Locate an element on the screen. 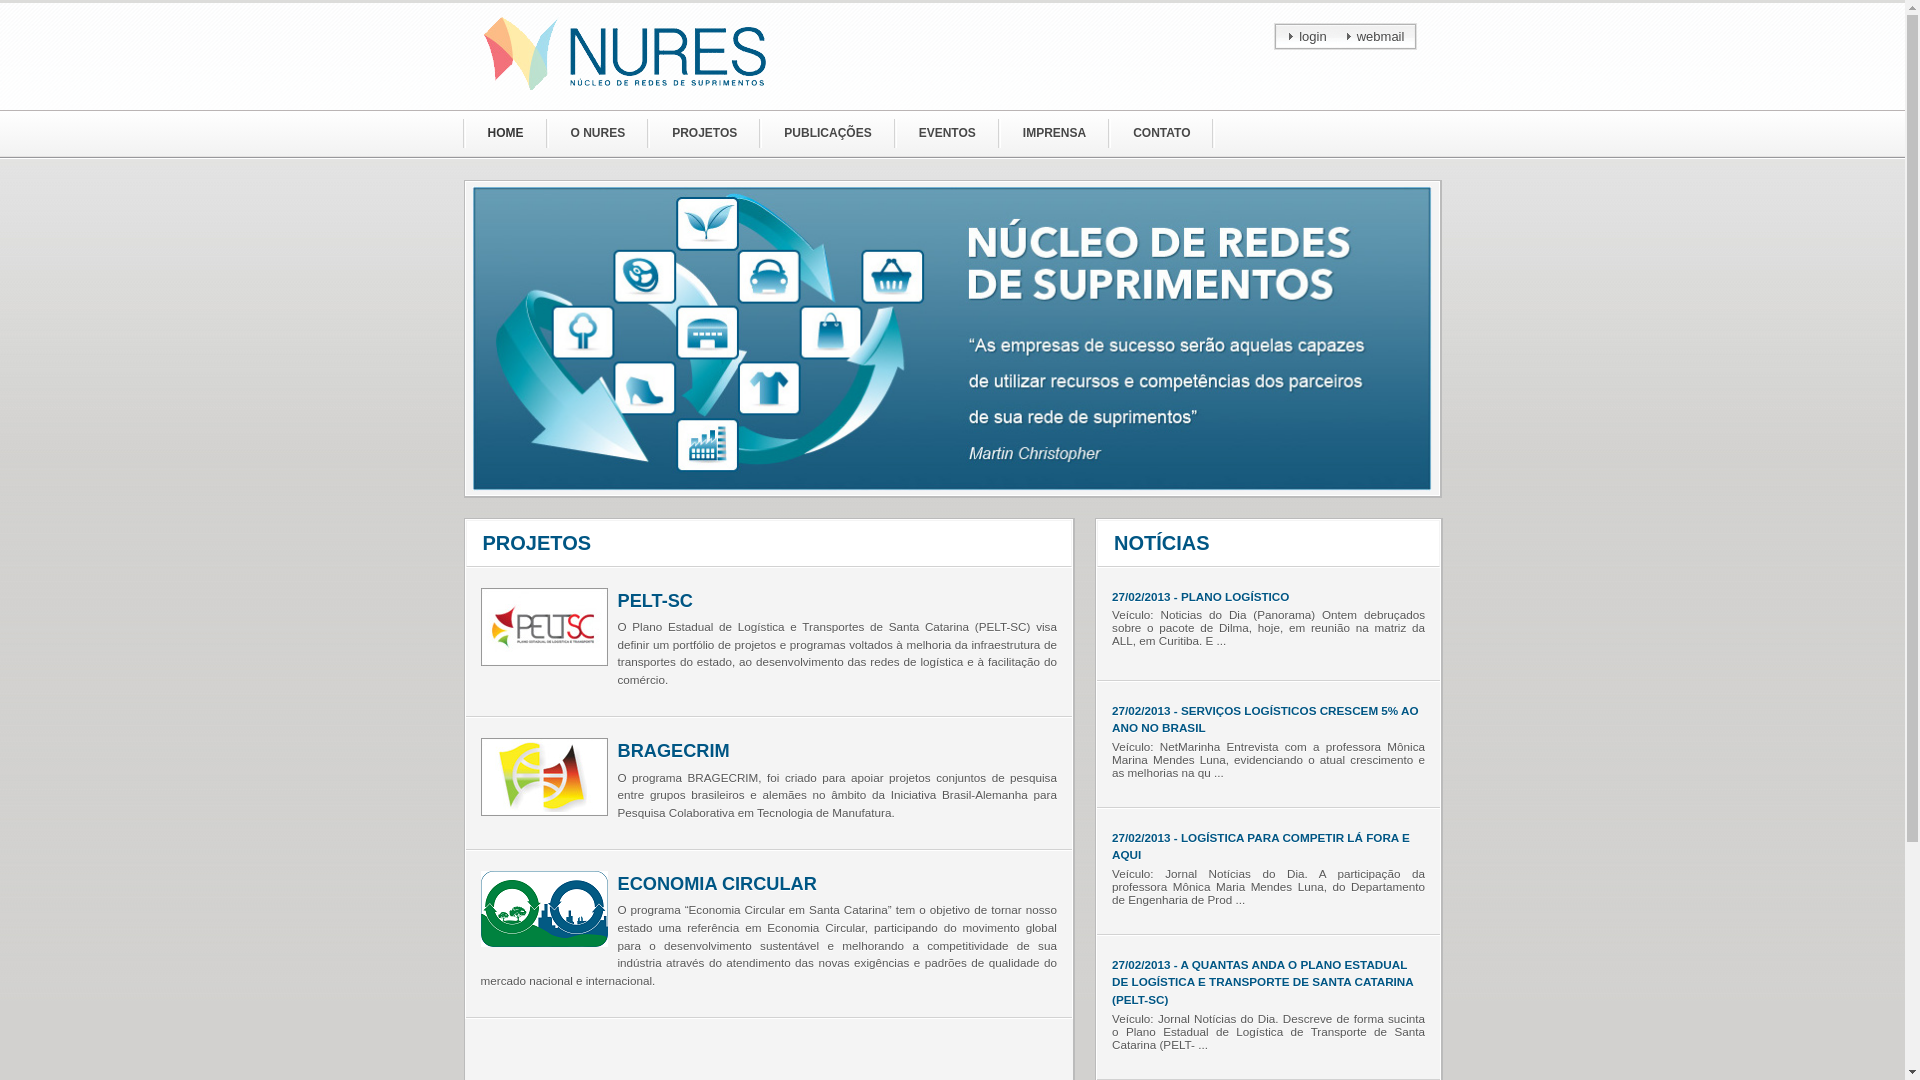  IMPRENSA is located at coordinates (1054, 134).